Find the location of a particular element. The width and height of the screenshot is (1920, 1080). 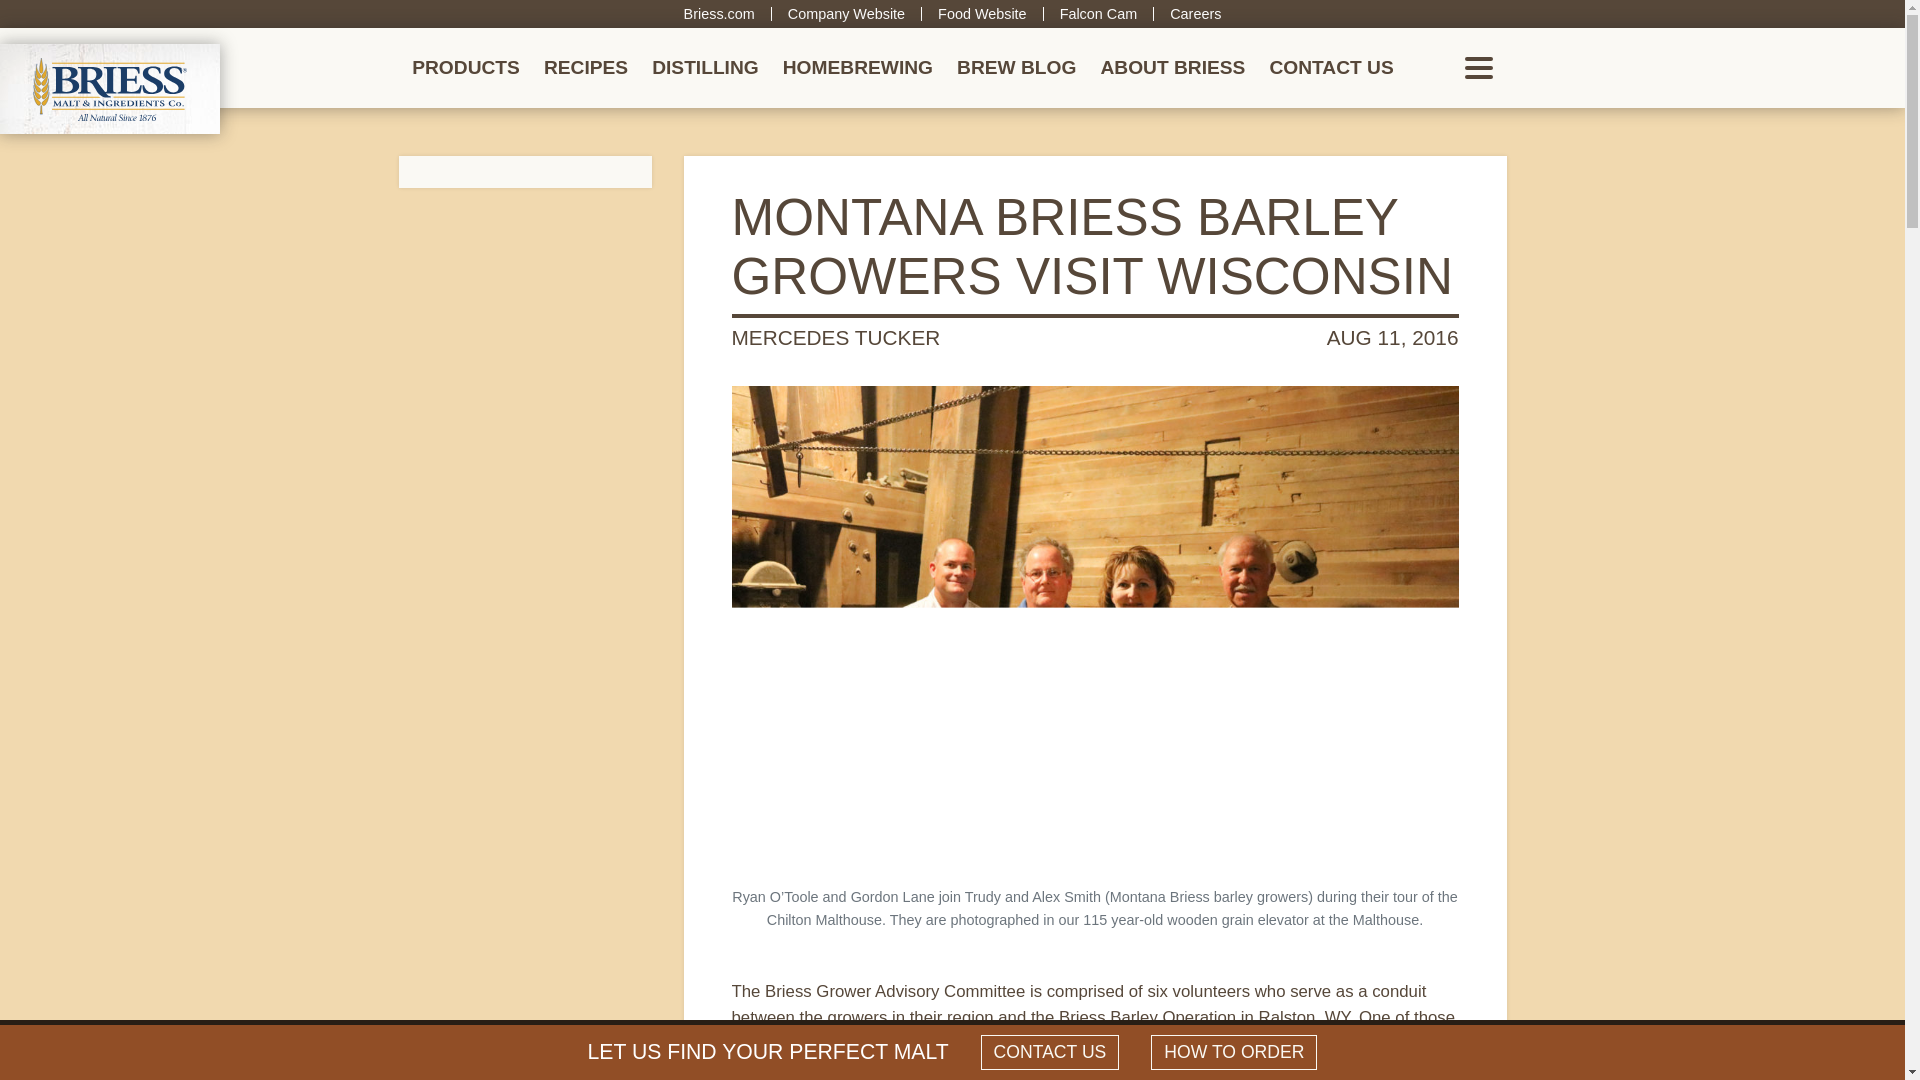

HOMEBREWING is located at coordinates (858, 68).